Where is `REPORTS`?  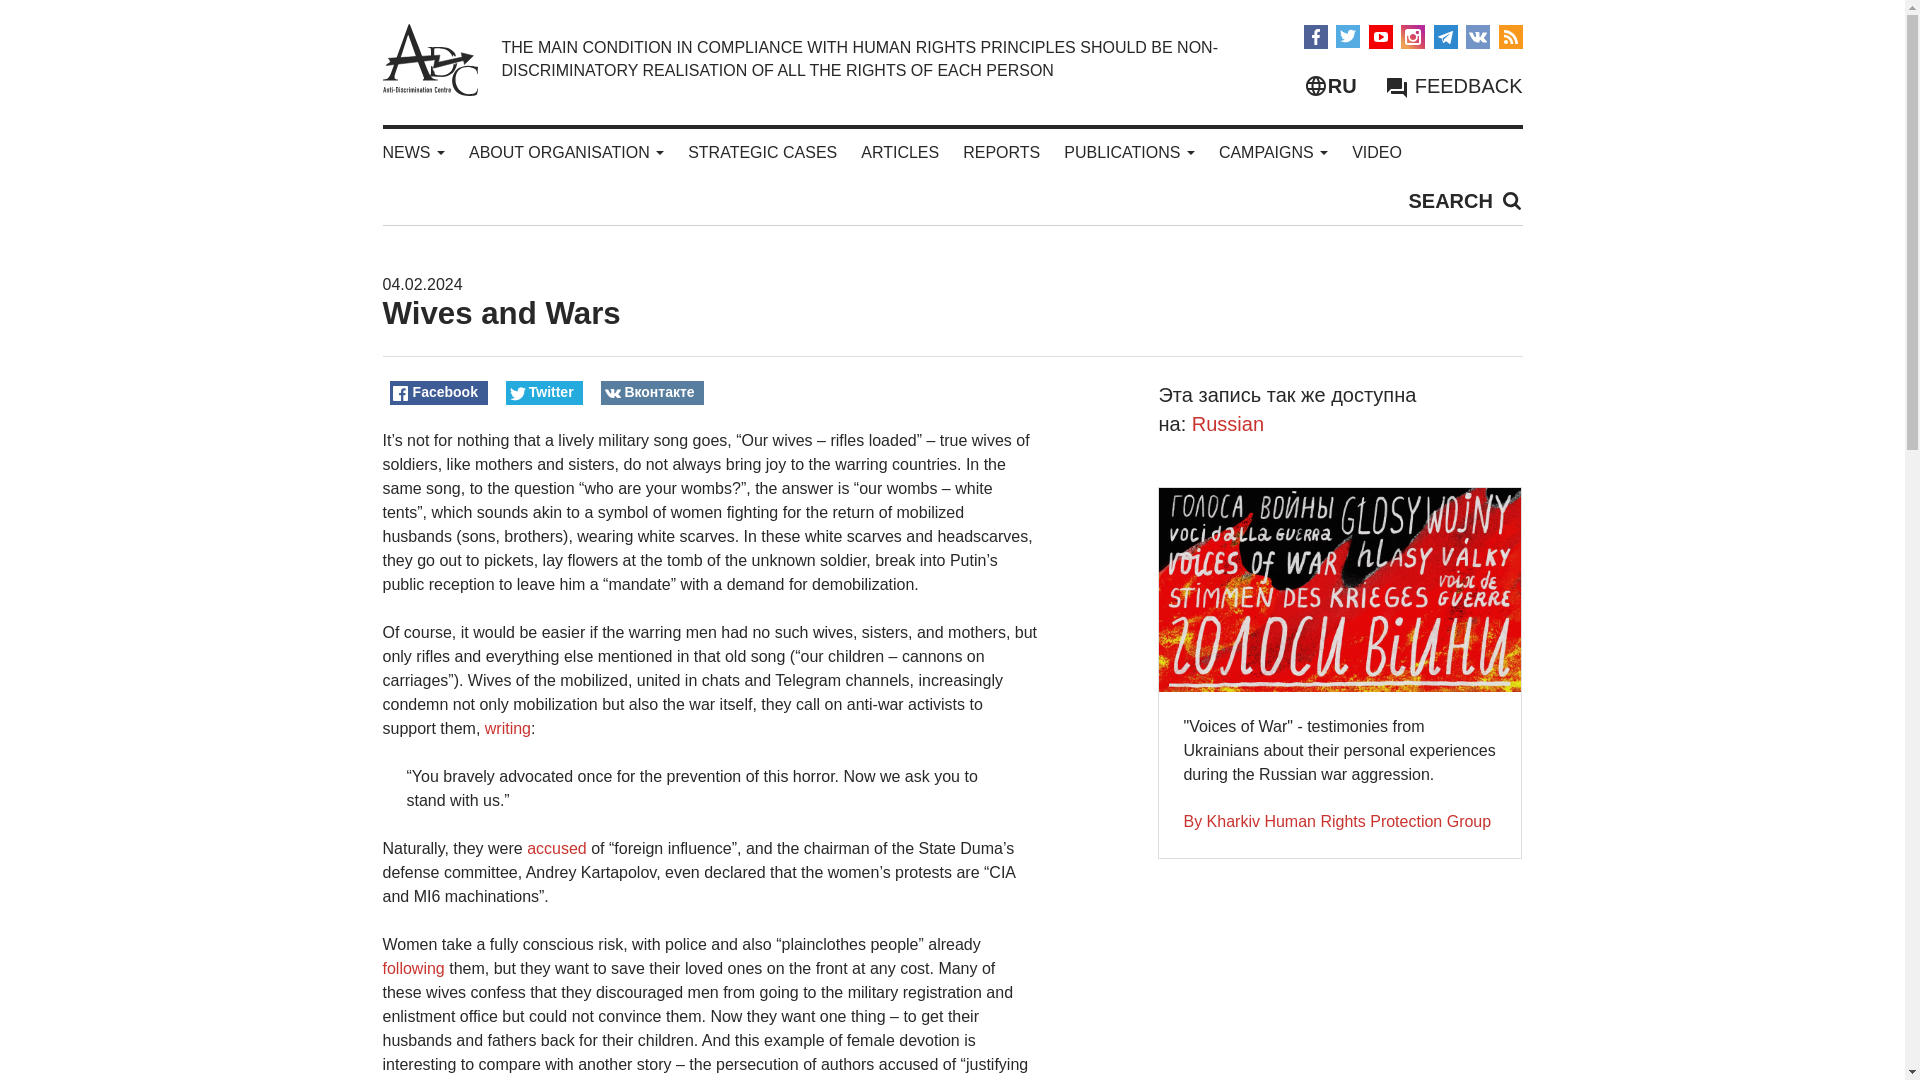 REPORTS is located at coordinates (1002, 152).